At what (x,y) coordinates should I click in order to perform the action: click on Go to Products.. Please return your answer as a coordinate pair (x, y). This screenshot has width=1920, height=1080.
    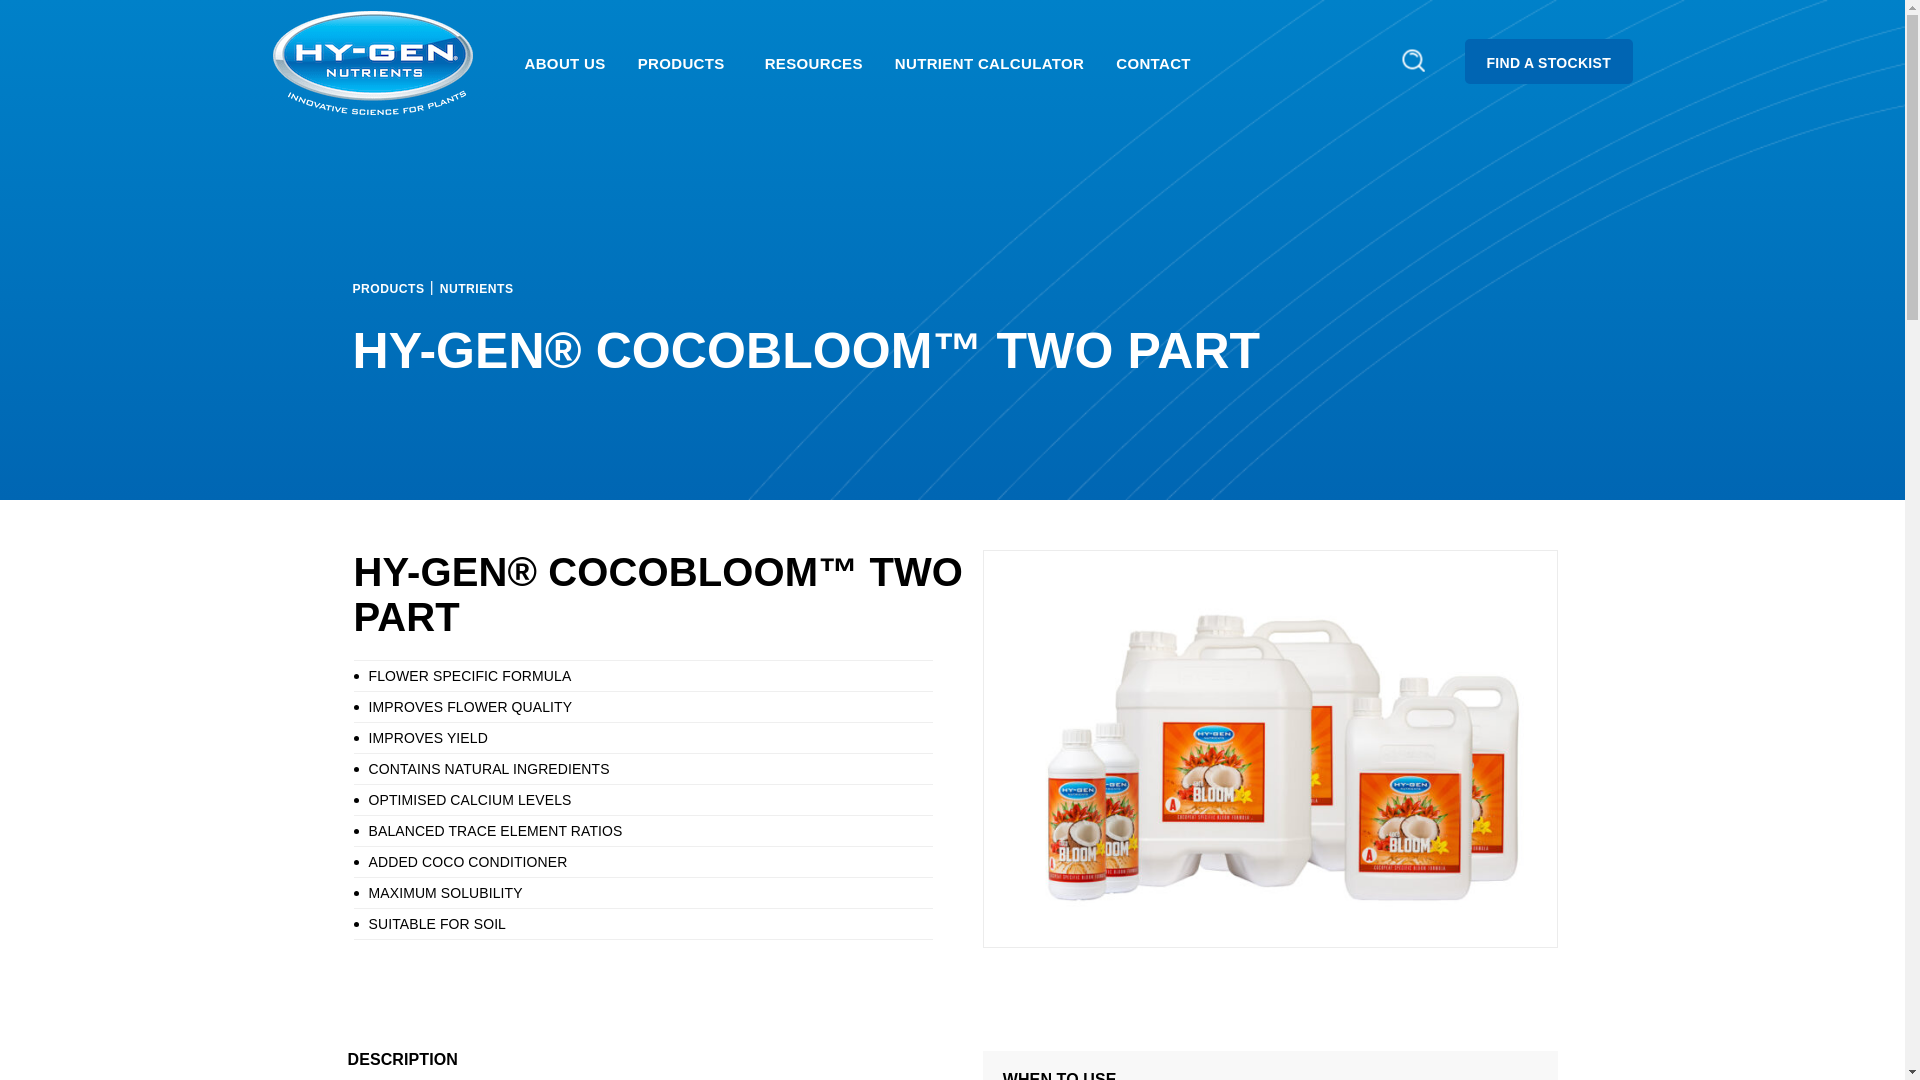
    Looking at the image, I should click on (388, 286).